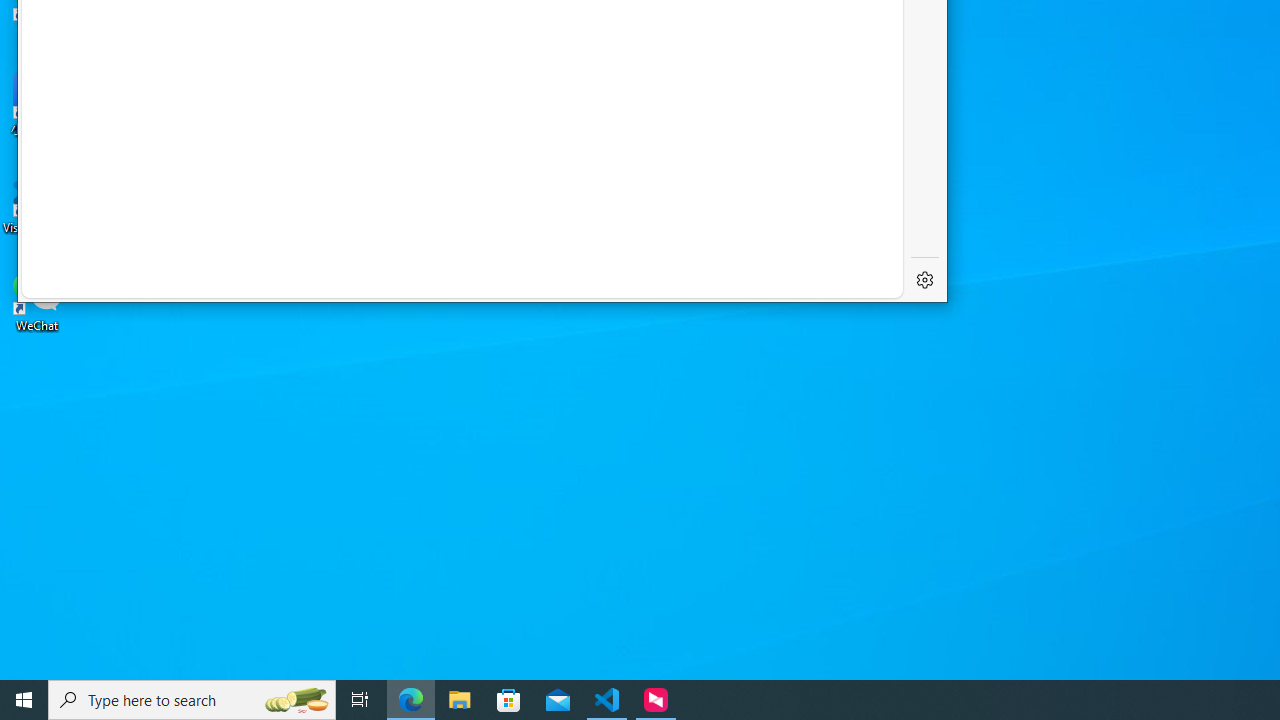 The width and height of the screenshot is (1280, 720). Describe the element at coordinates (24, 700) in the screenshot. I see `Start` at that location.